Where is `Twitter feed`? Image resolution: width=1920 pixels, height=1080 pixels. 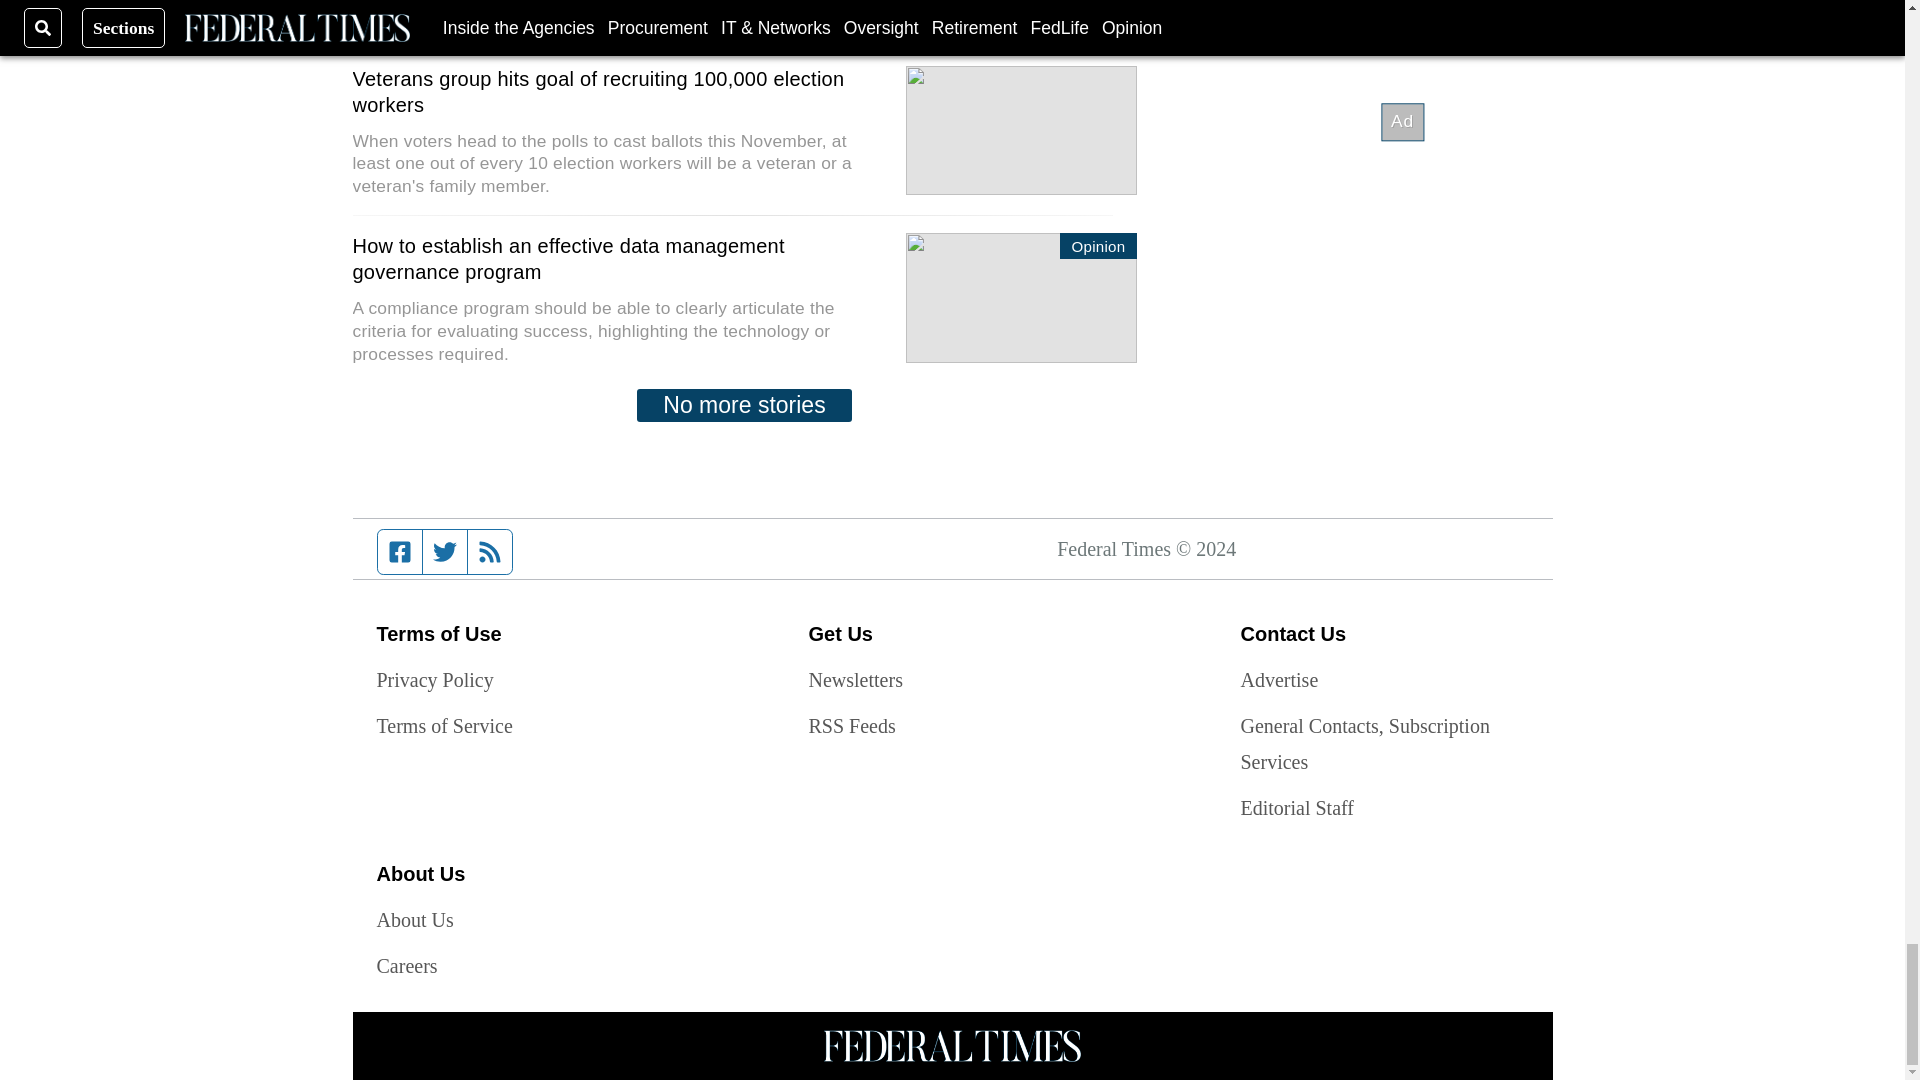 Twitter feed is located at coordinates (444, 552).